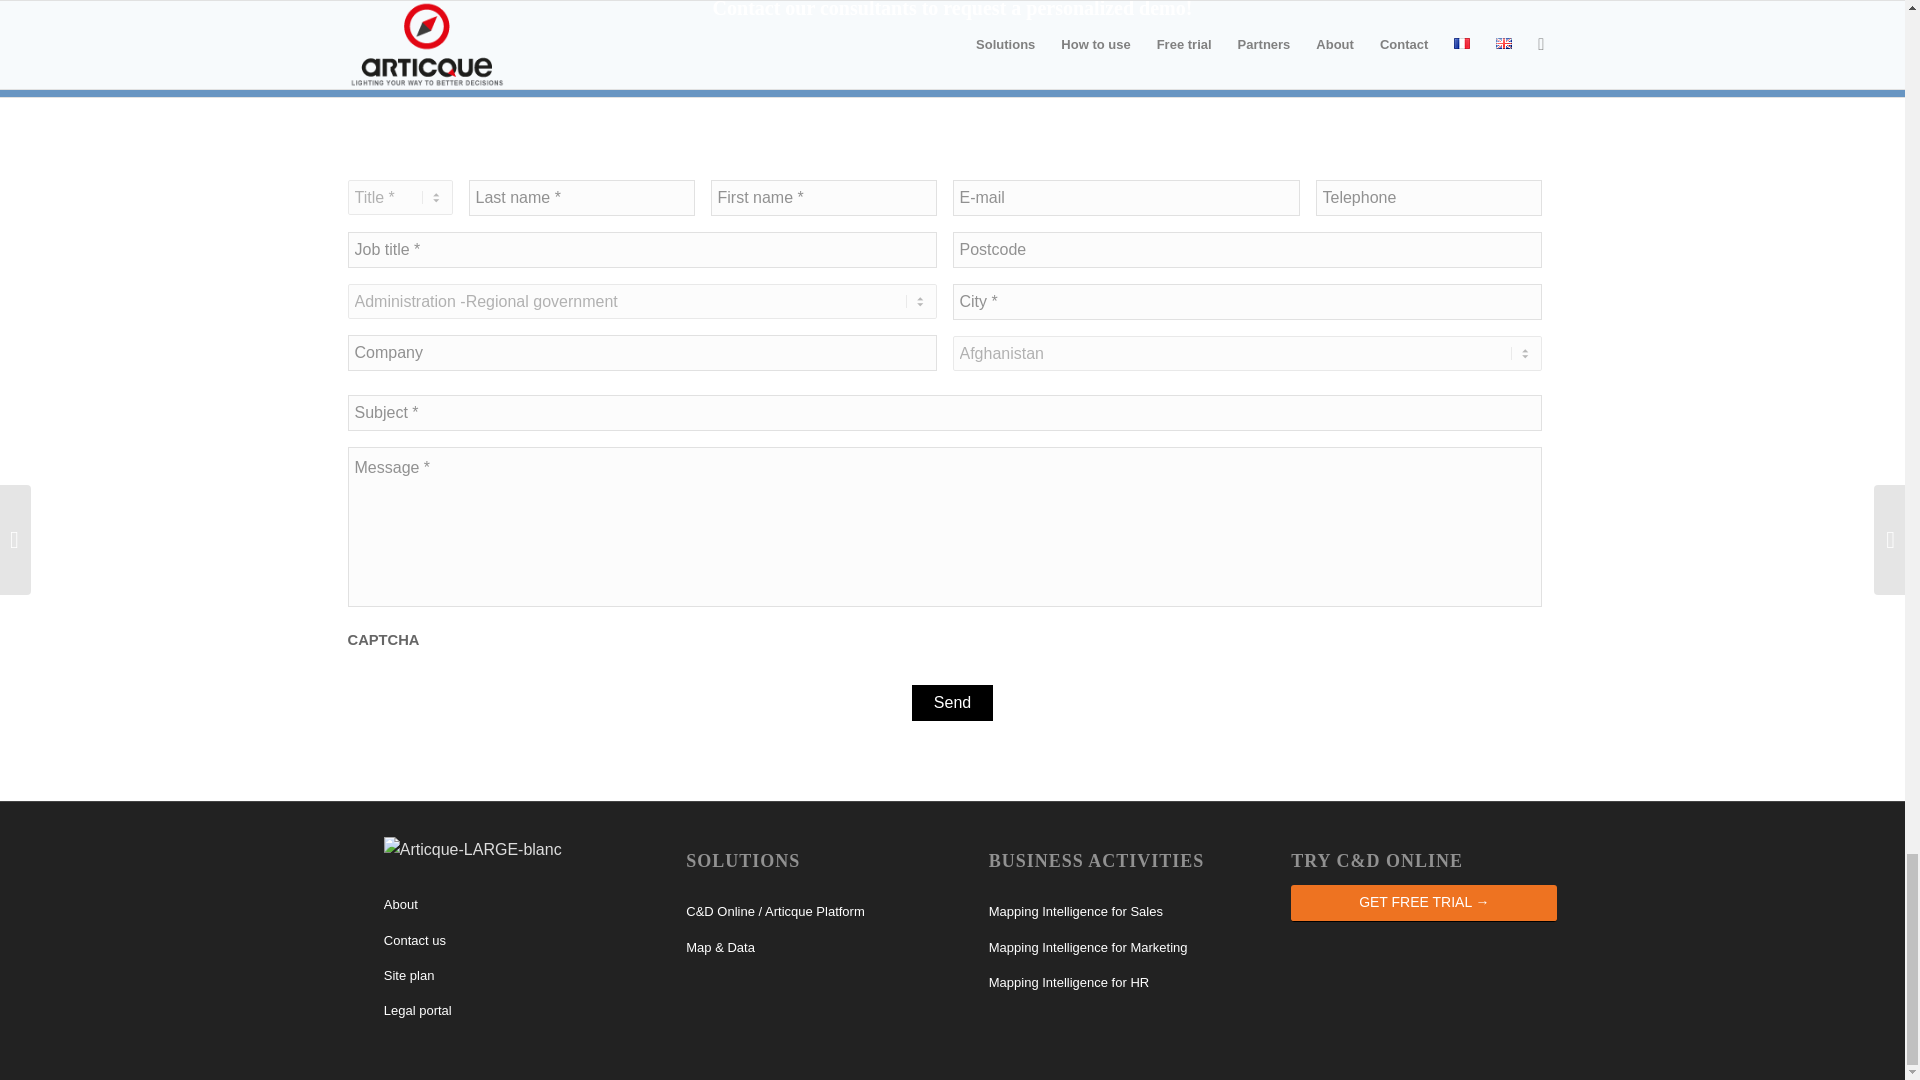  I want to click on Site plan, so click(517, 976).